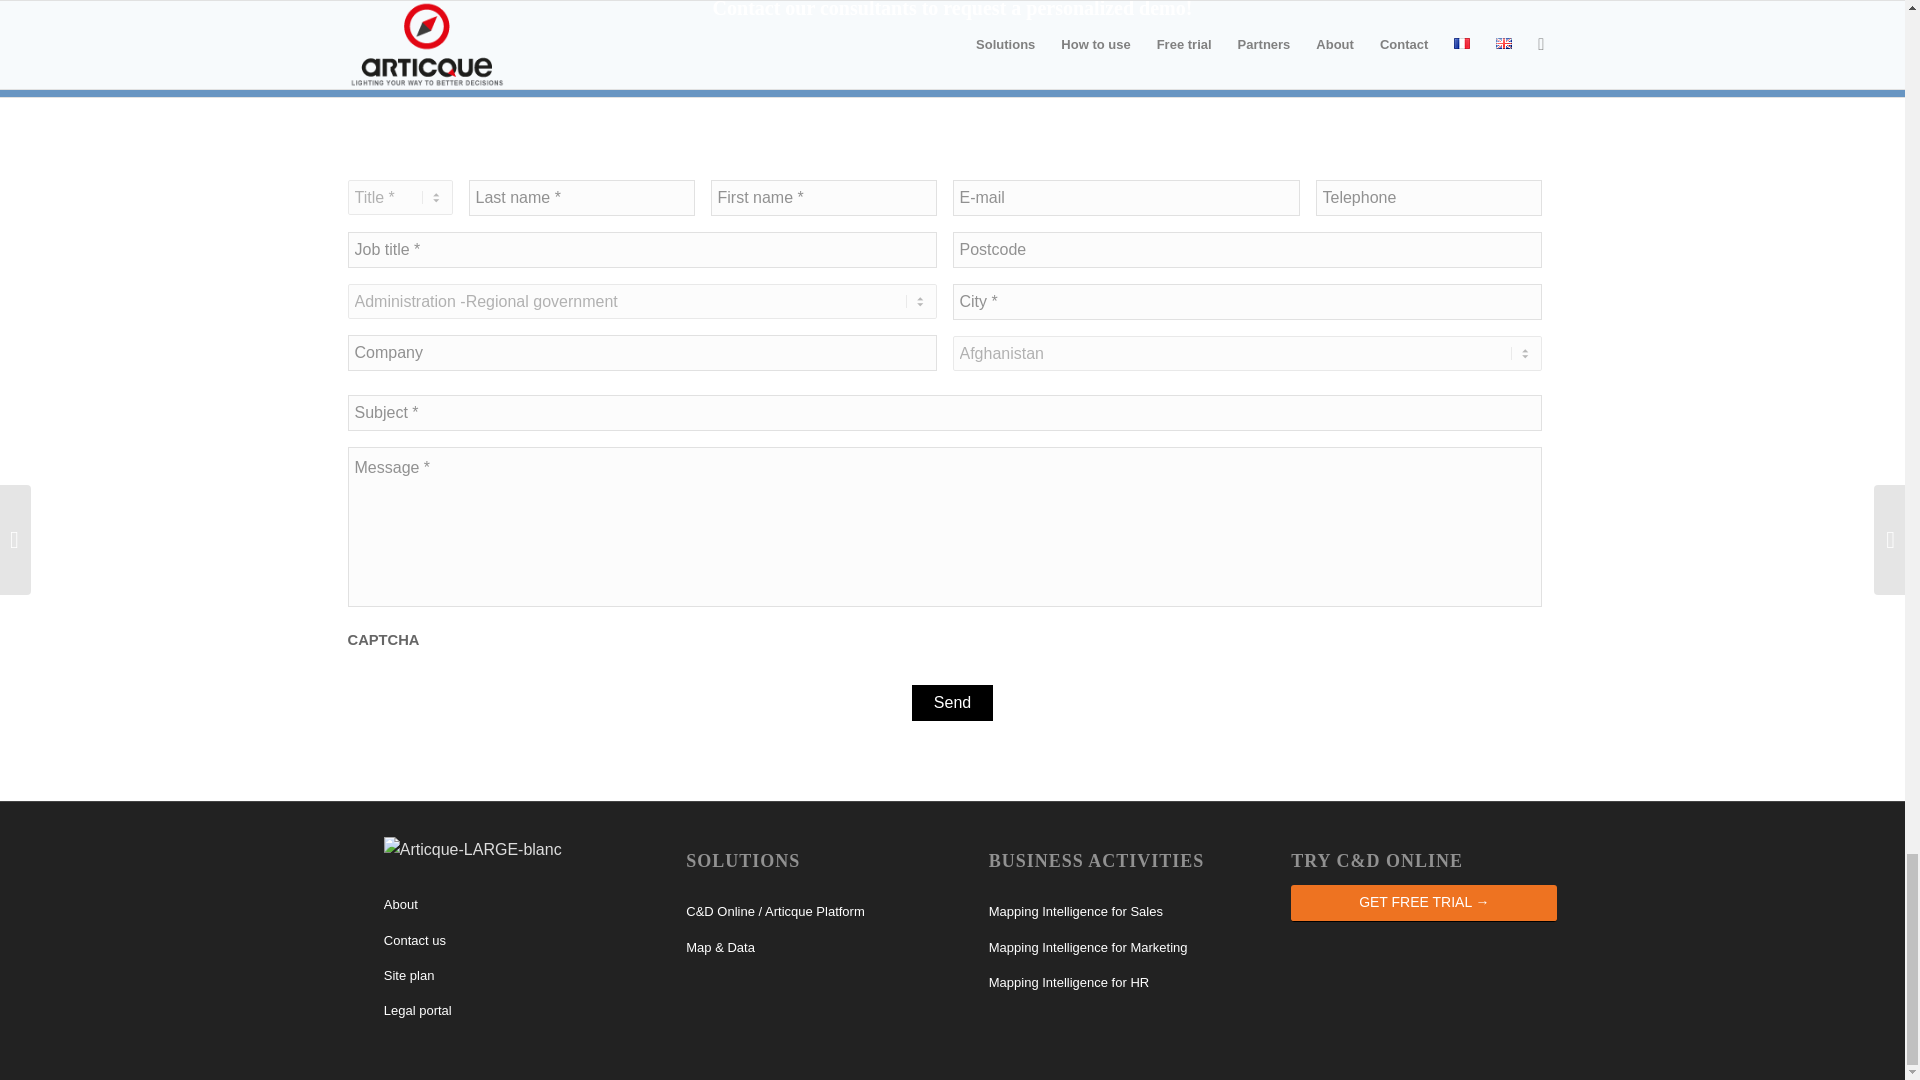  I want to click on Site plan, so click(517, 976).